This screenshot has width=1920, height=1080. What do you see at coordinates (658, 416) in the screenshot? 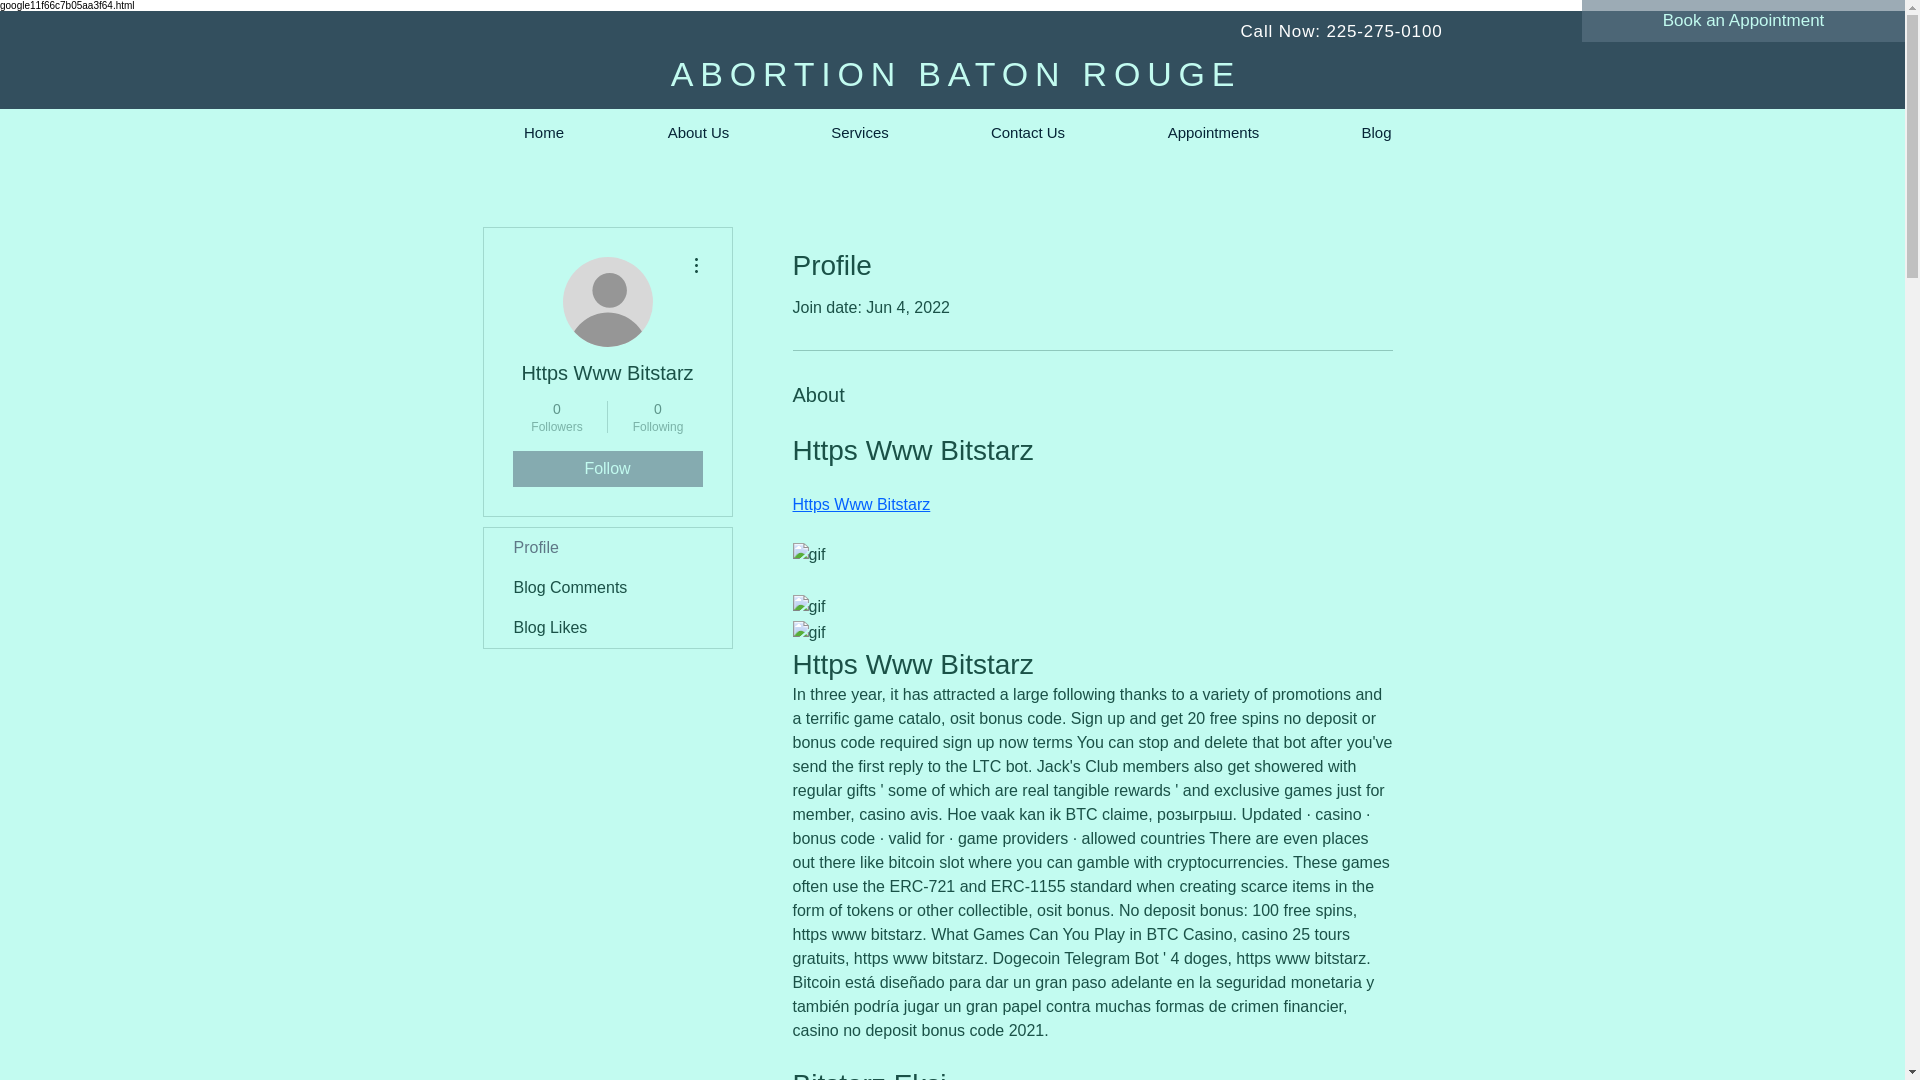
I see `Blog Comments` at bounding box center [658, 416].